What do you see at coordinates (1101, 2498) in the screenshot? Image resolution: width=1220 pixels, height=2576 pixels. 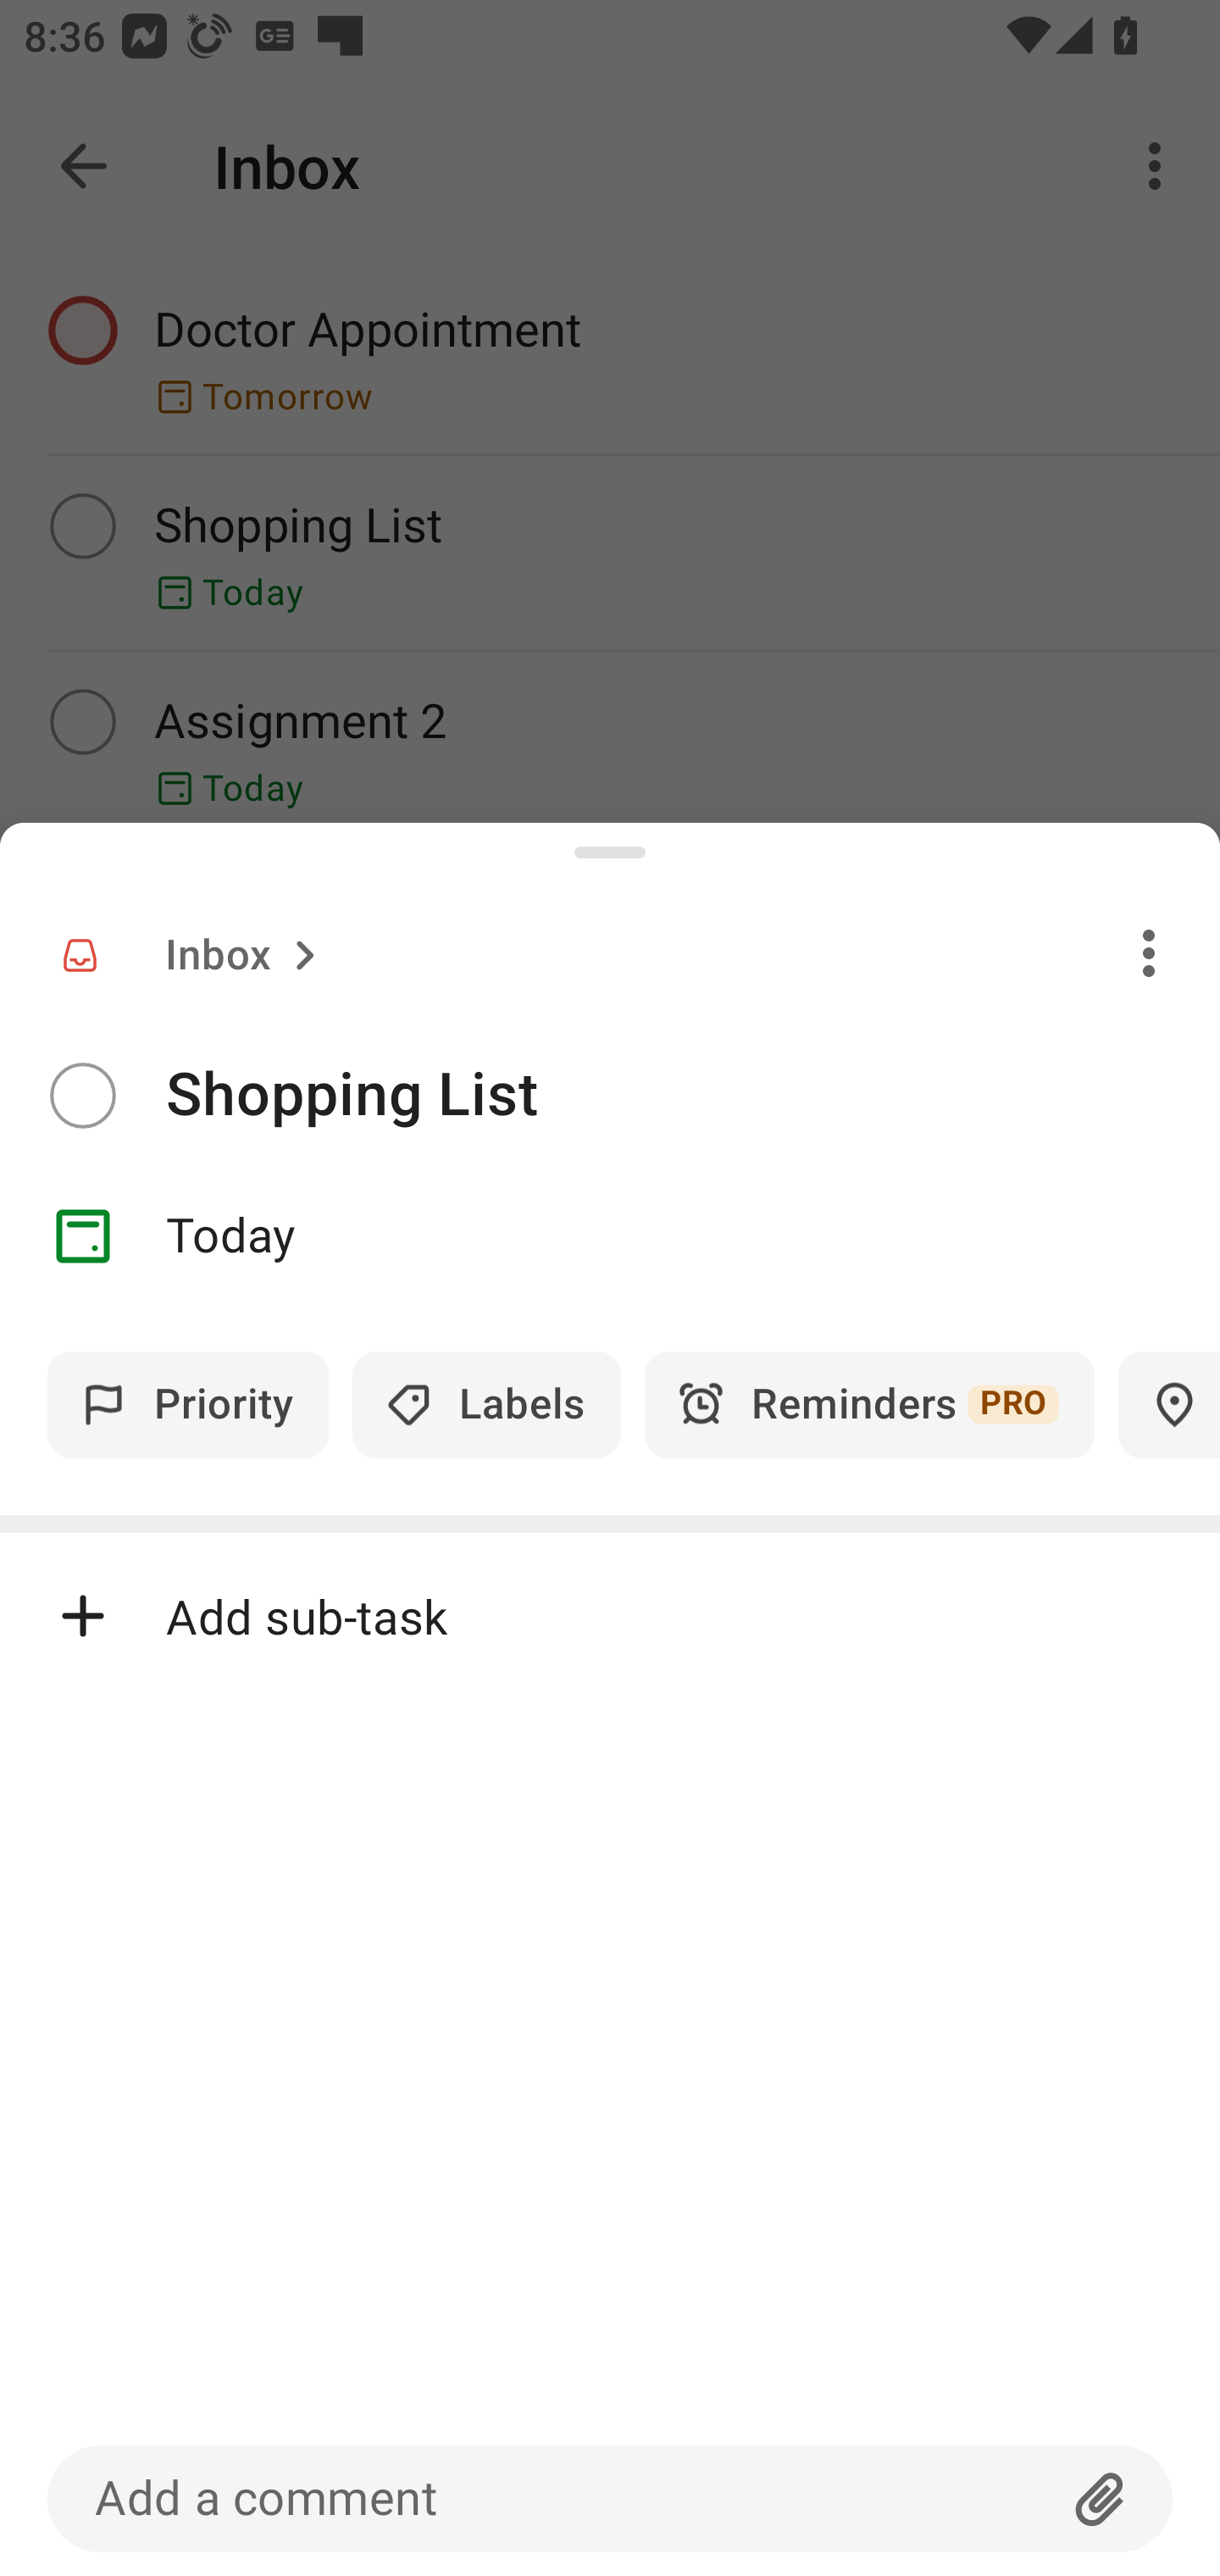 I see `Attachment` at bounding box center [1101, 2498].